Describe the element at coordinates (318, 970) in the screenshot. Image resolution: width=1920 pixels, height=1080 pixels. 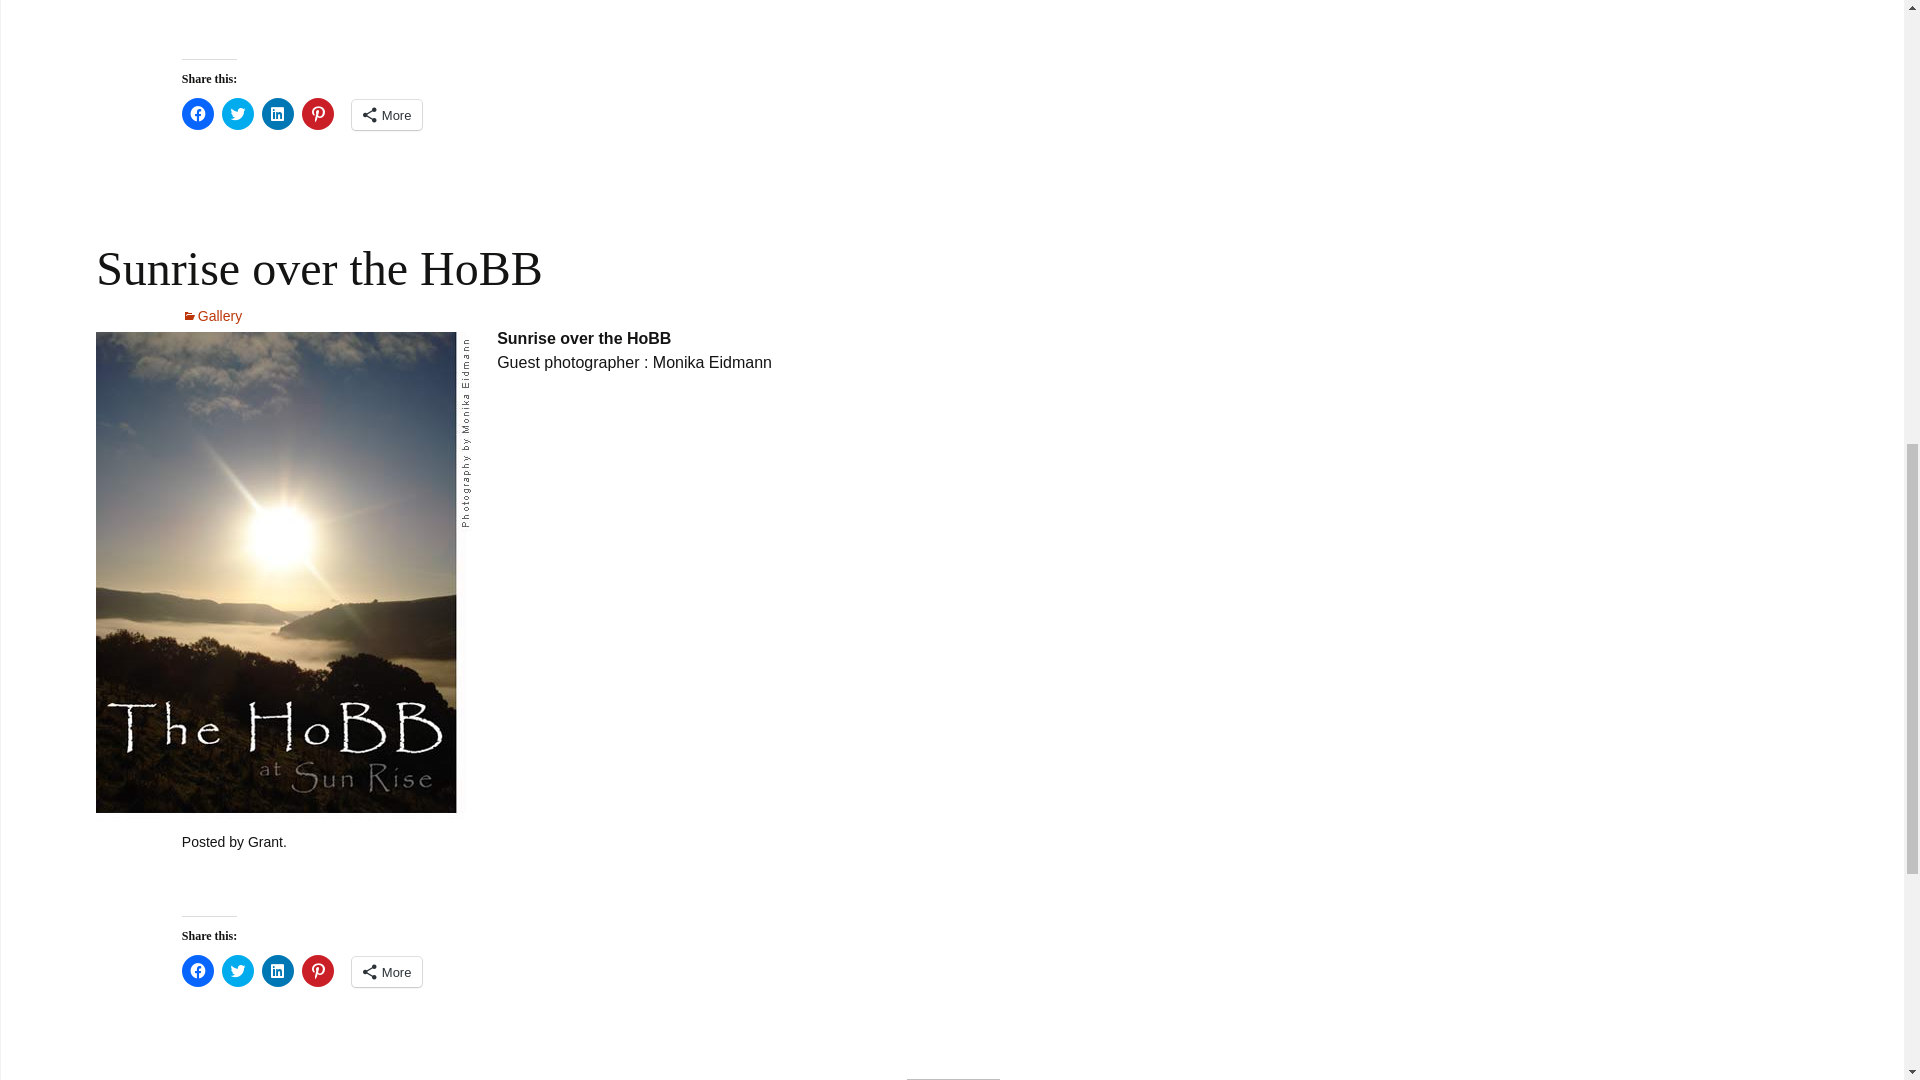
I see `Click to share on Pinterest` at that location.